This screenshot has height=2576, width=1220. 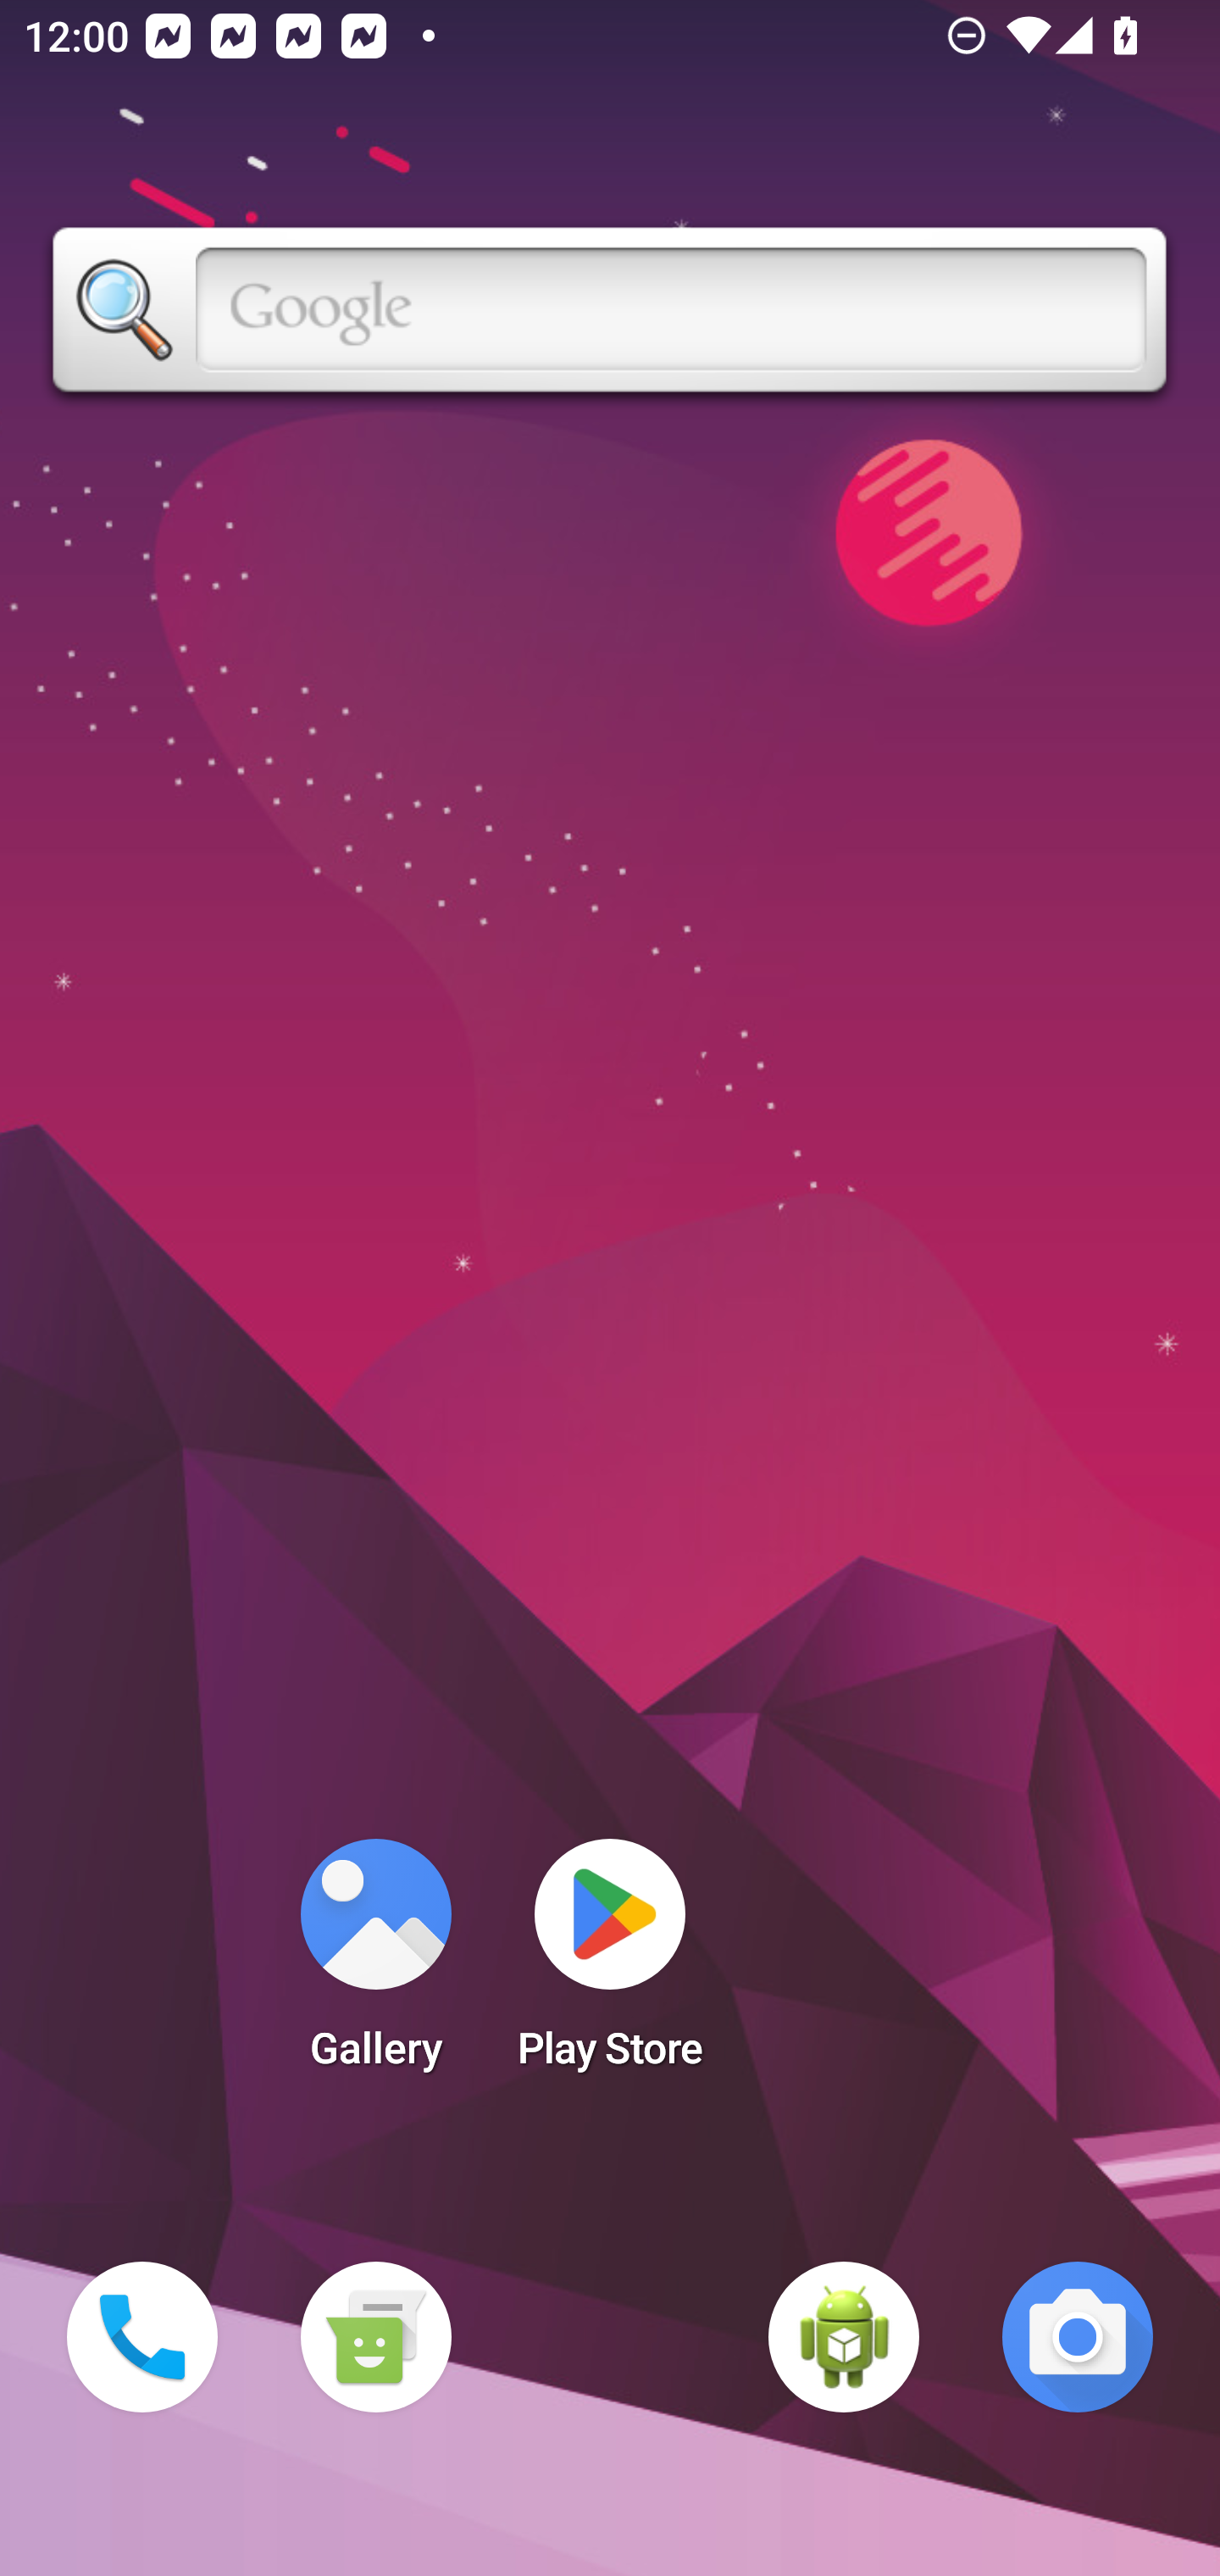 What do you see at coordinates (375, 1964) in the screenshot?
I see `Gallery` at bounding box center [375, 1964].